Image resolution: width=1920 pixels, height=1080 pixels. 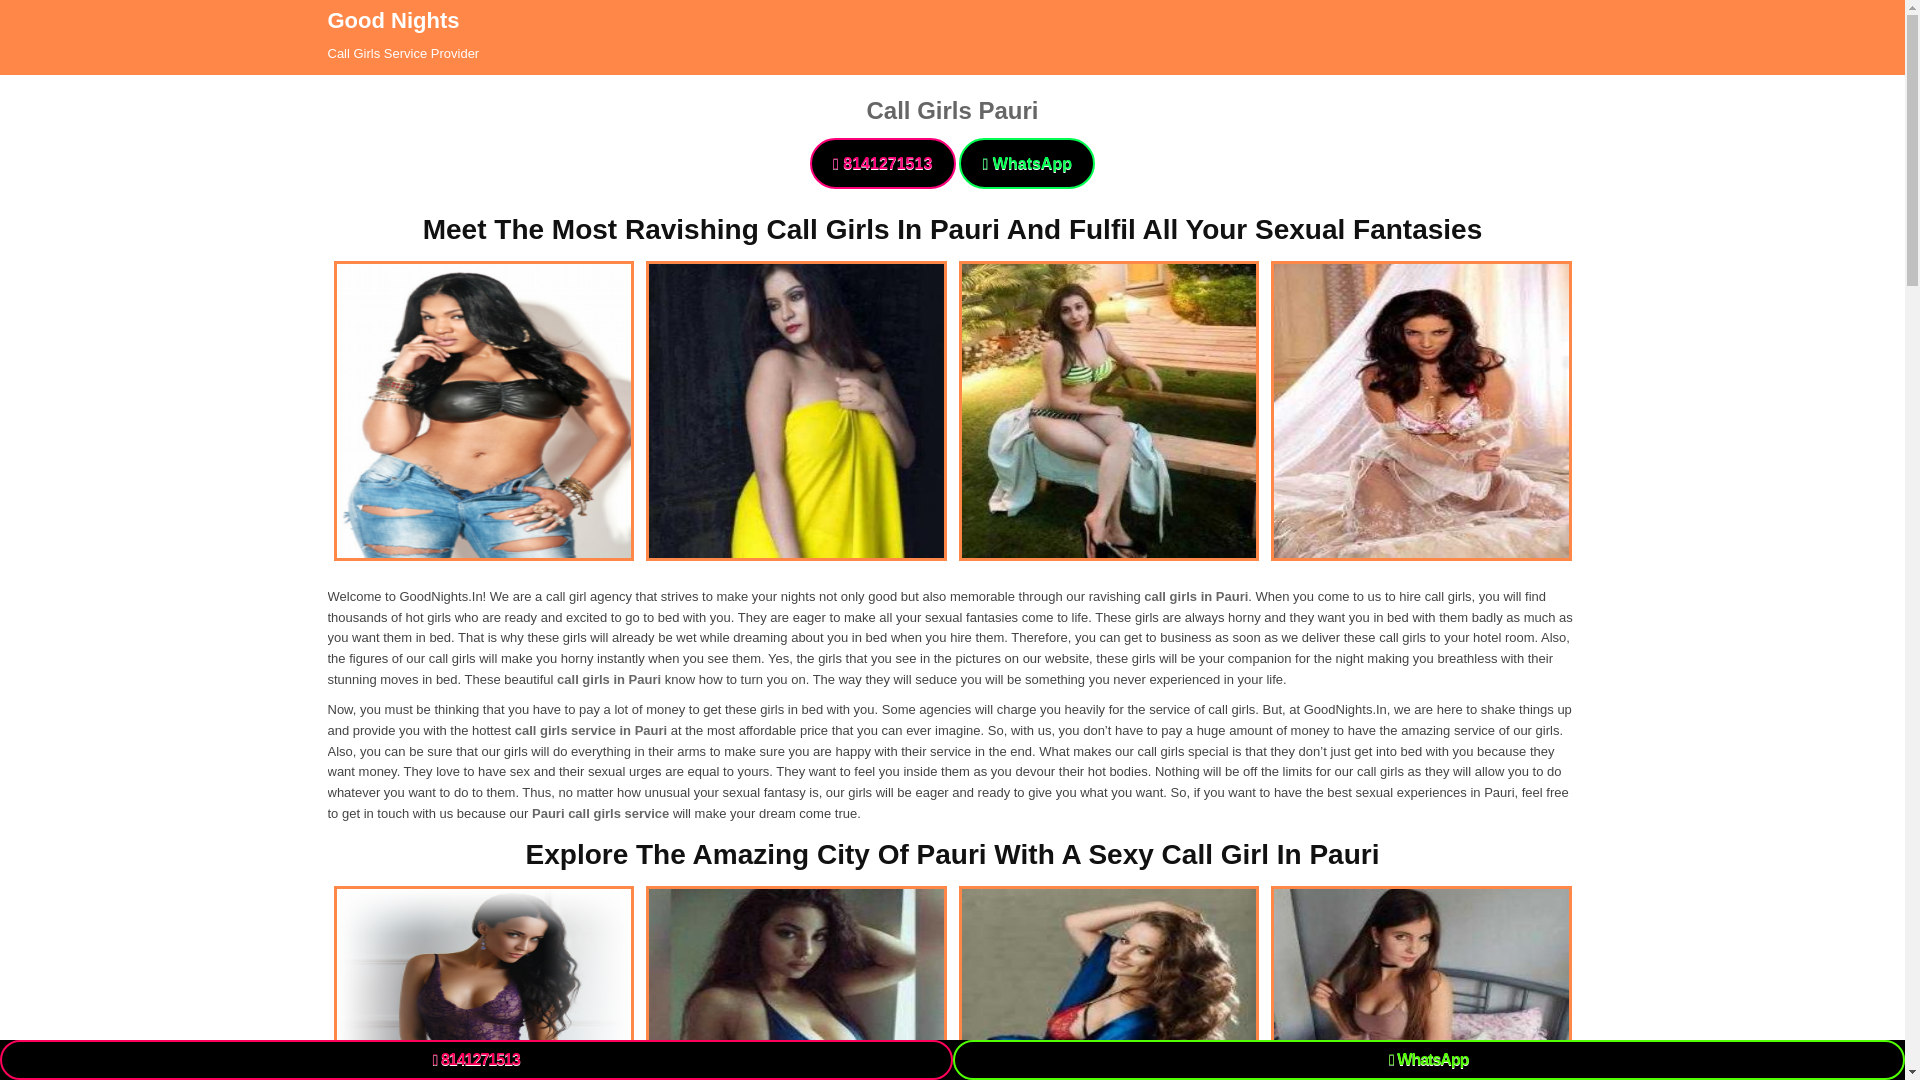 I want to click on 8141271513, so click(x=476, y=1060).